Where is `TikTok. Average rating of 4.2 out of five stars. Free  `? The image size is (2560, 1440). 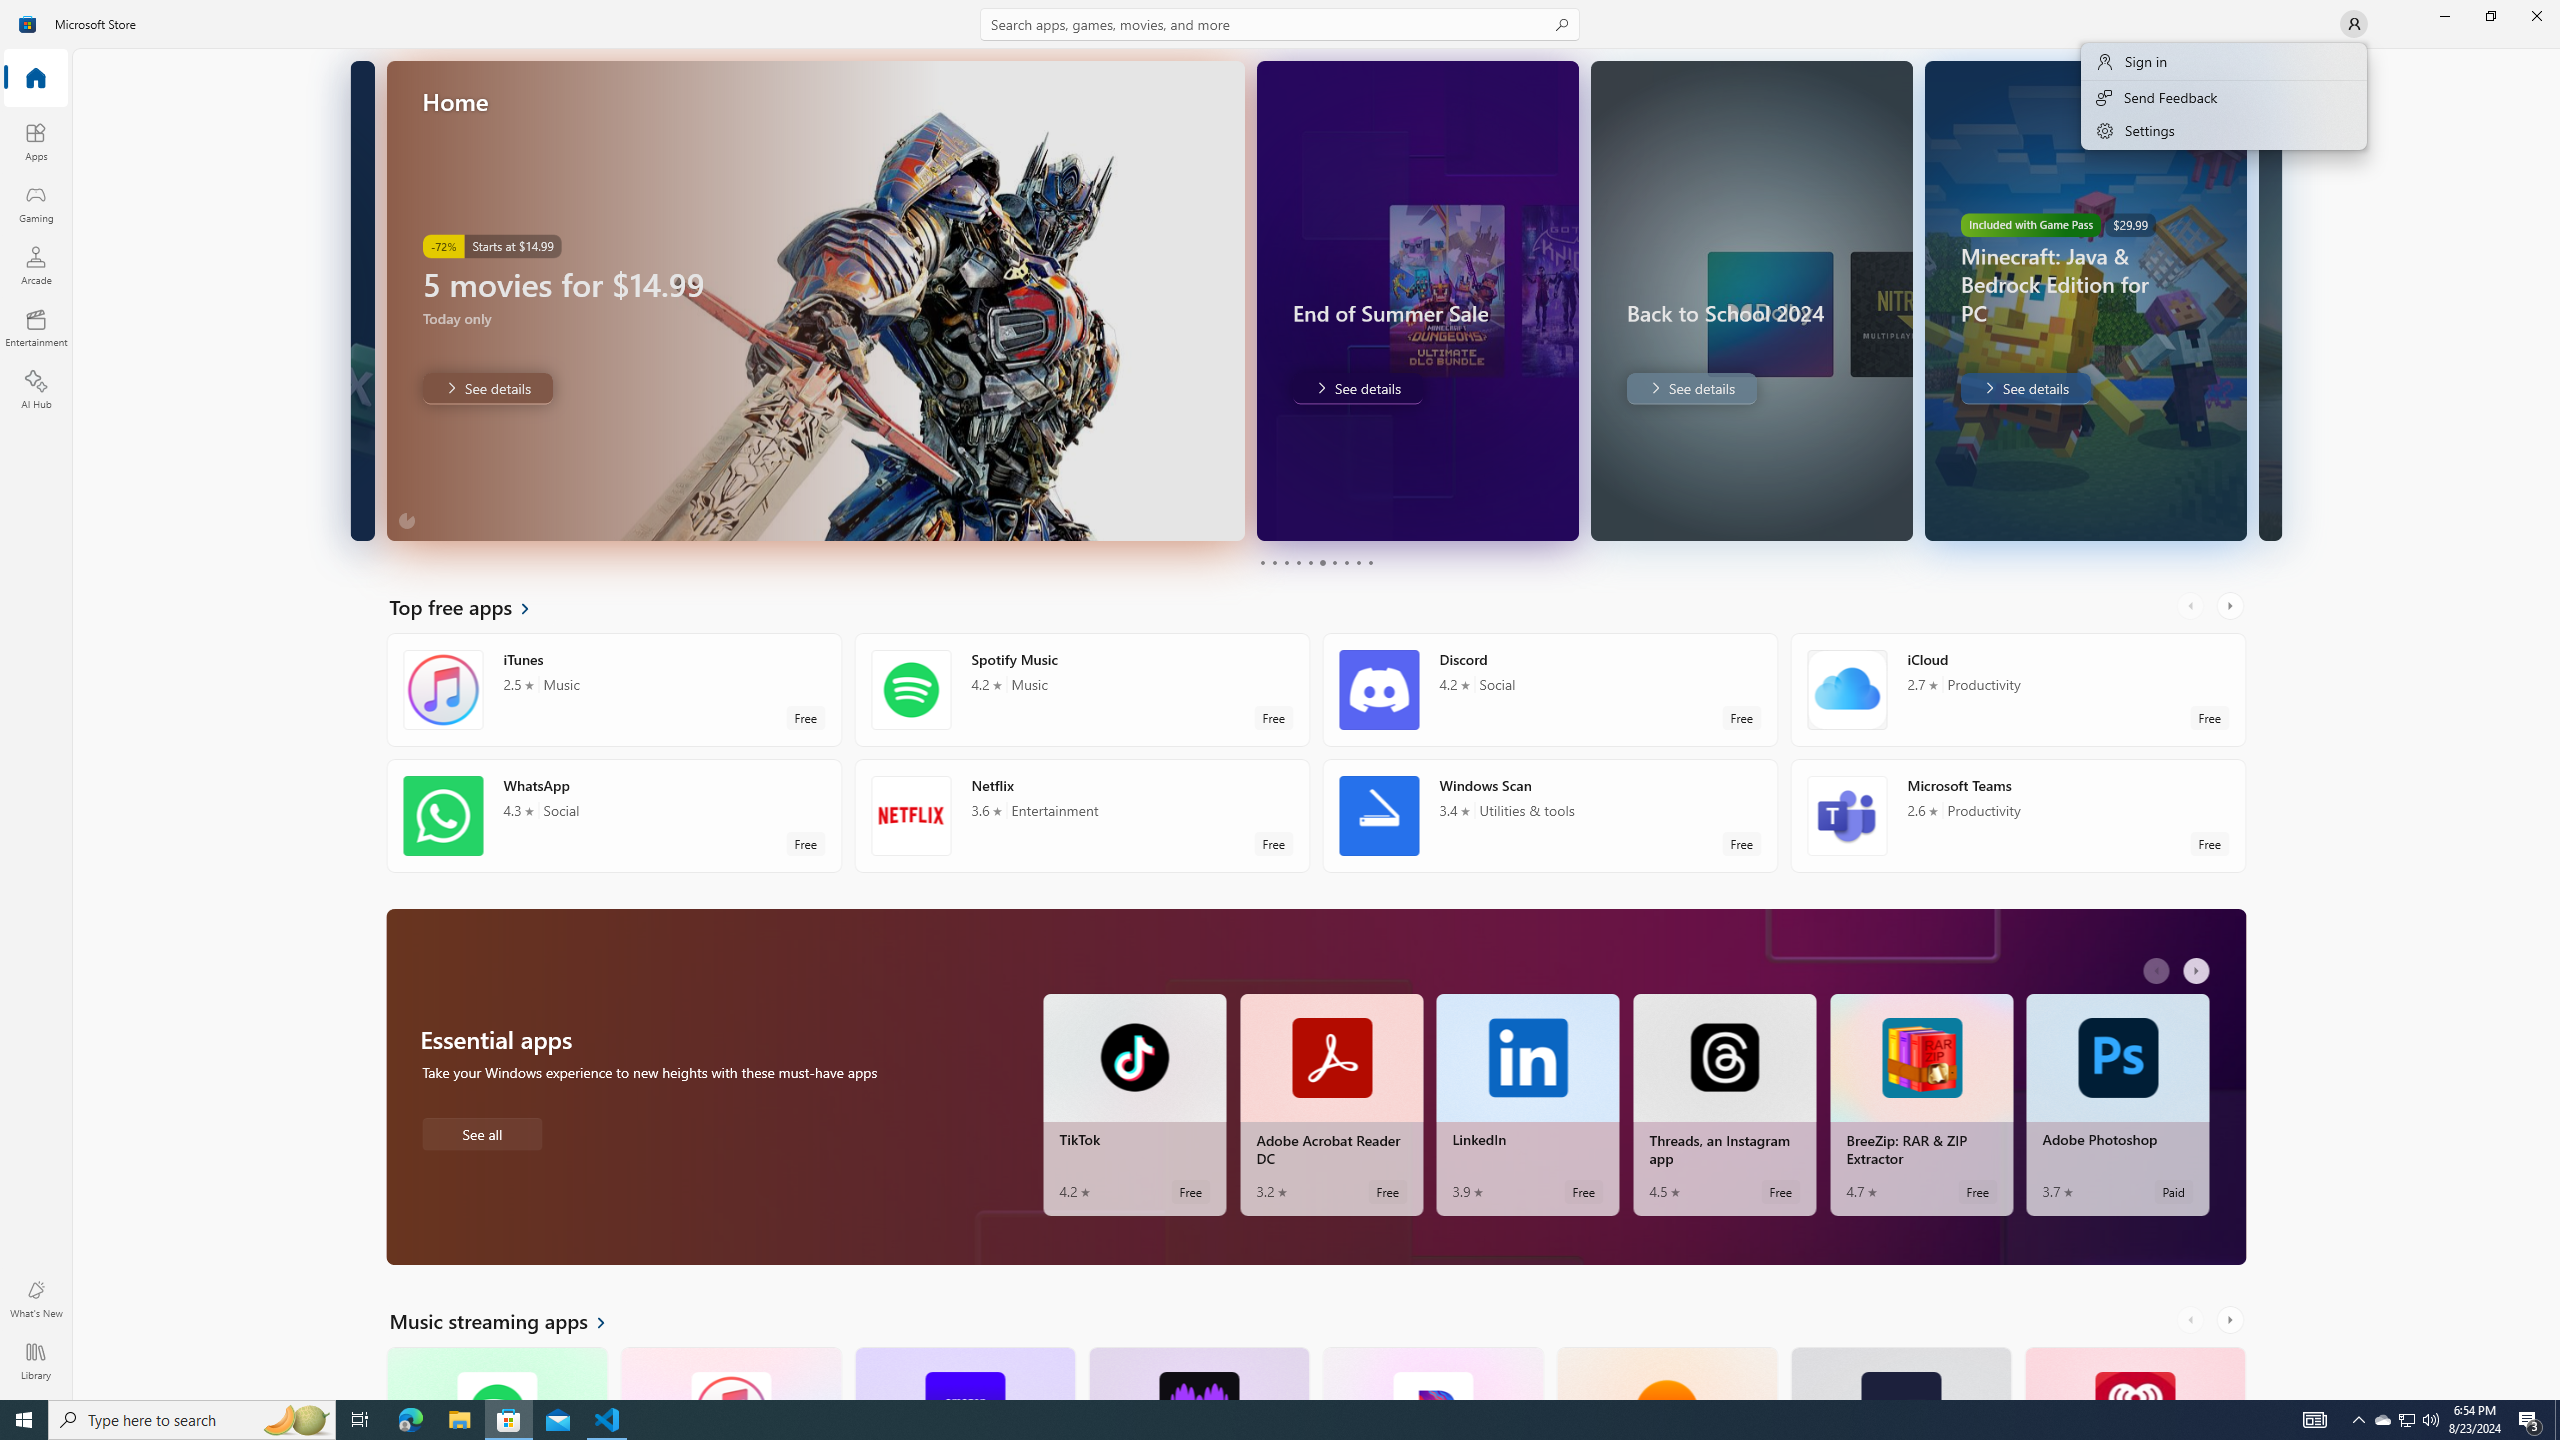
TikTok. Average rating of 4.2 out of five stars. Free   is located at coordinates (1134, 1104).